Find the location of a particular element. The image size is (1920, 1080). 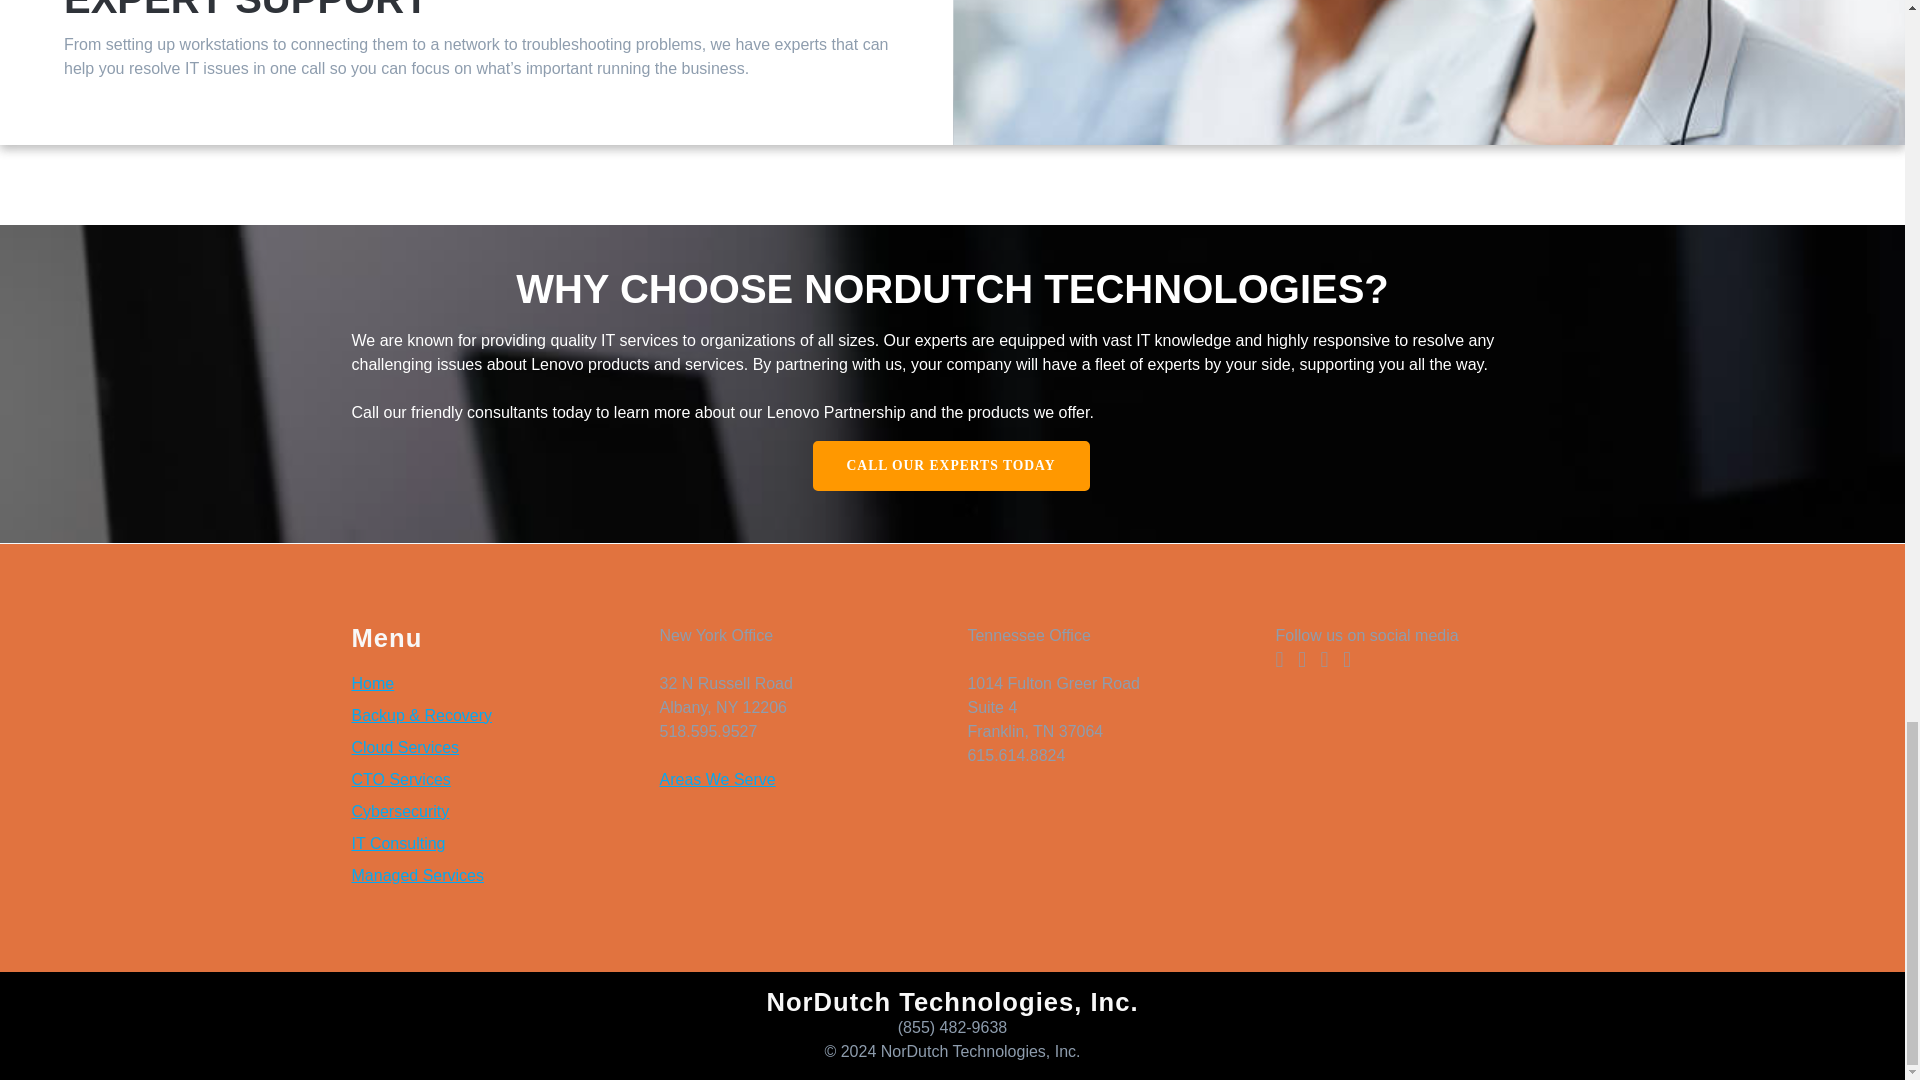

CTO Services is located at coordinates (401, 780).